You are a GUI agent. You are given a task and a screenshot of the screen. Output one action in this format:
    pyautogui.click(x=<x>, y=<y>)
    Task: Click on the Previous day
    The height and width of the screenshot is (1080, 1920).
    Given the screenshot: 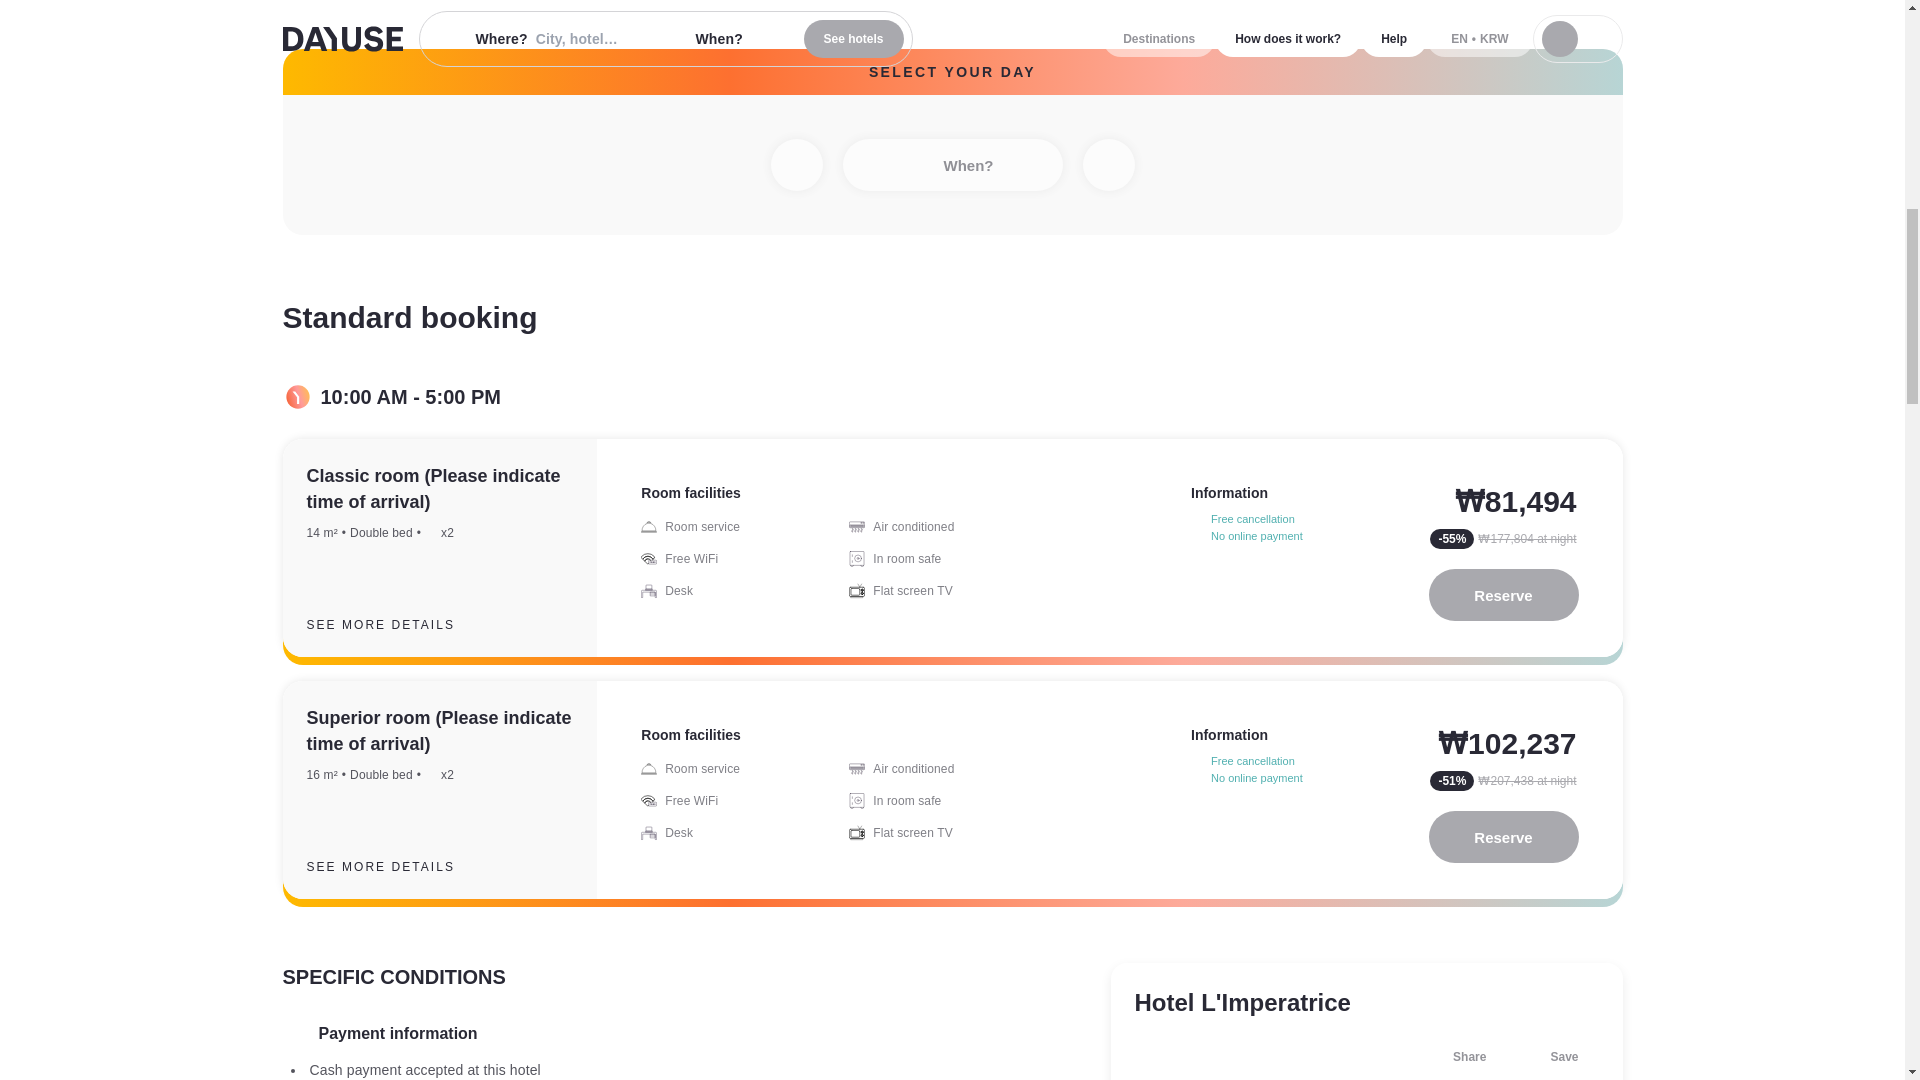 What is the action you would take?
    pyautogui.click(x=795, y=165)
    